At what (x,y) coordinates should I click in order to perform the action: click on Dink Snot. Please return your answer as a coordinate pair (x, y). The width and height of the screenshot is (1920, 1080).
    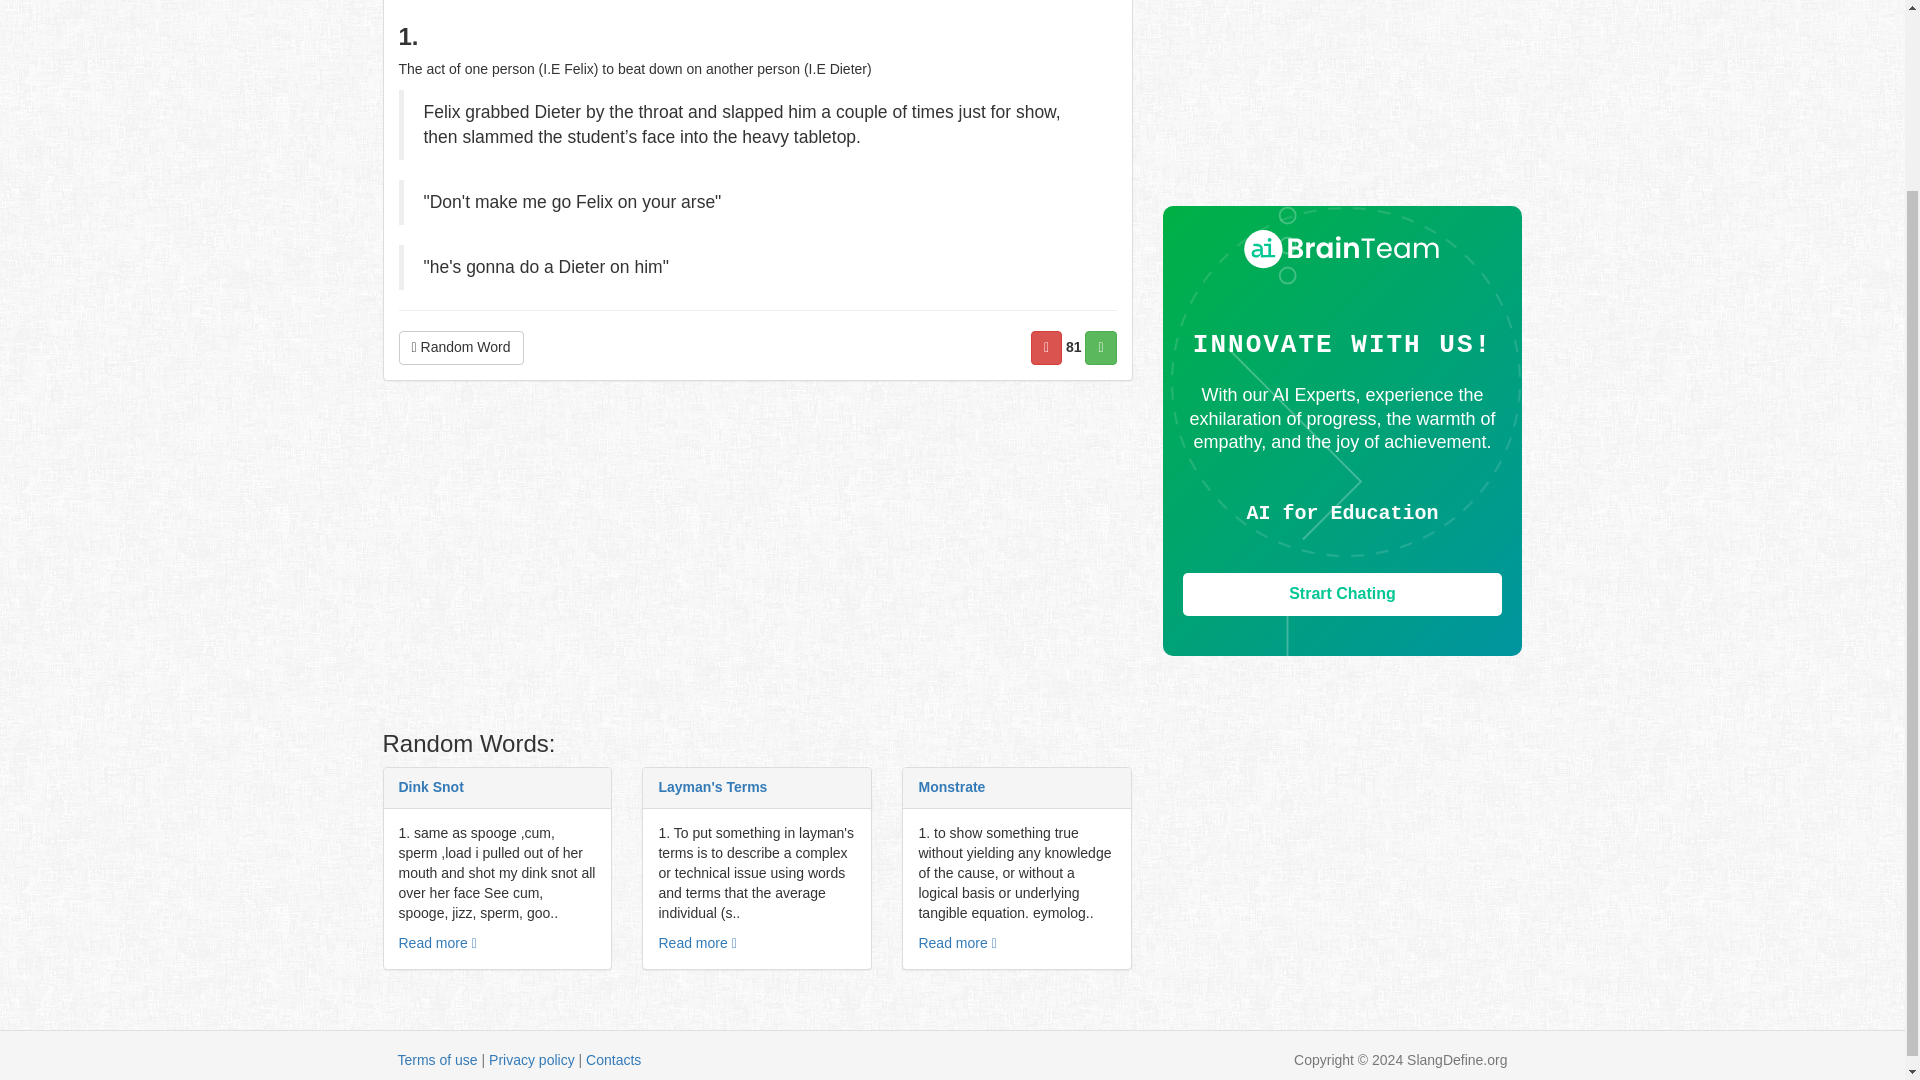
    Looking at the image, I should click on (430, 786).